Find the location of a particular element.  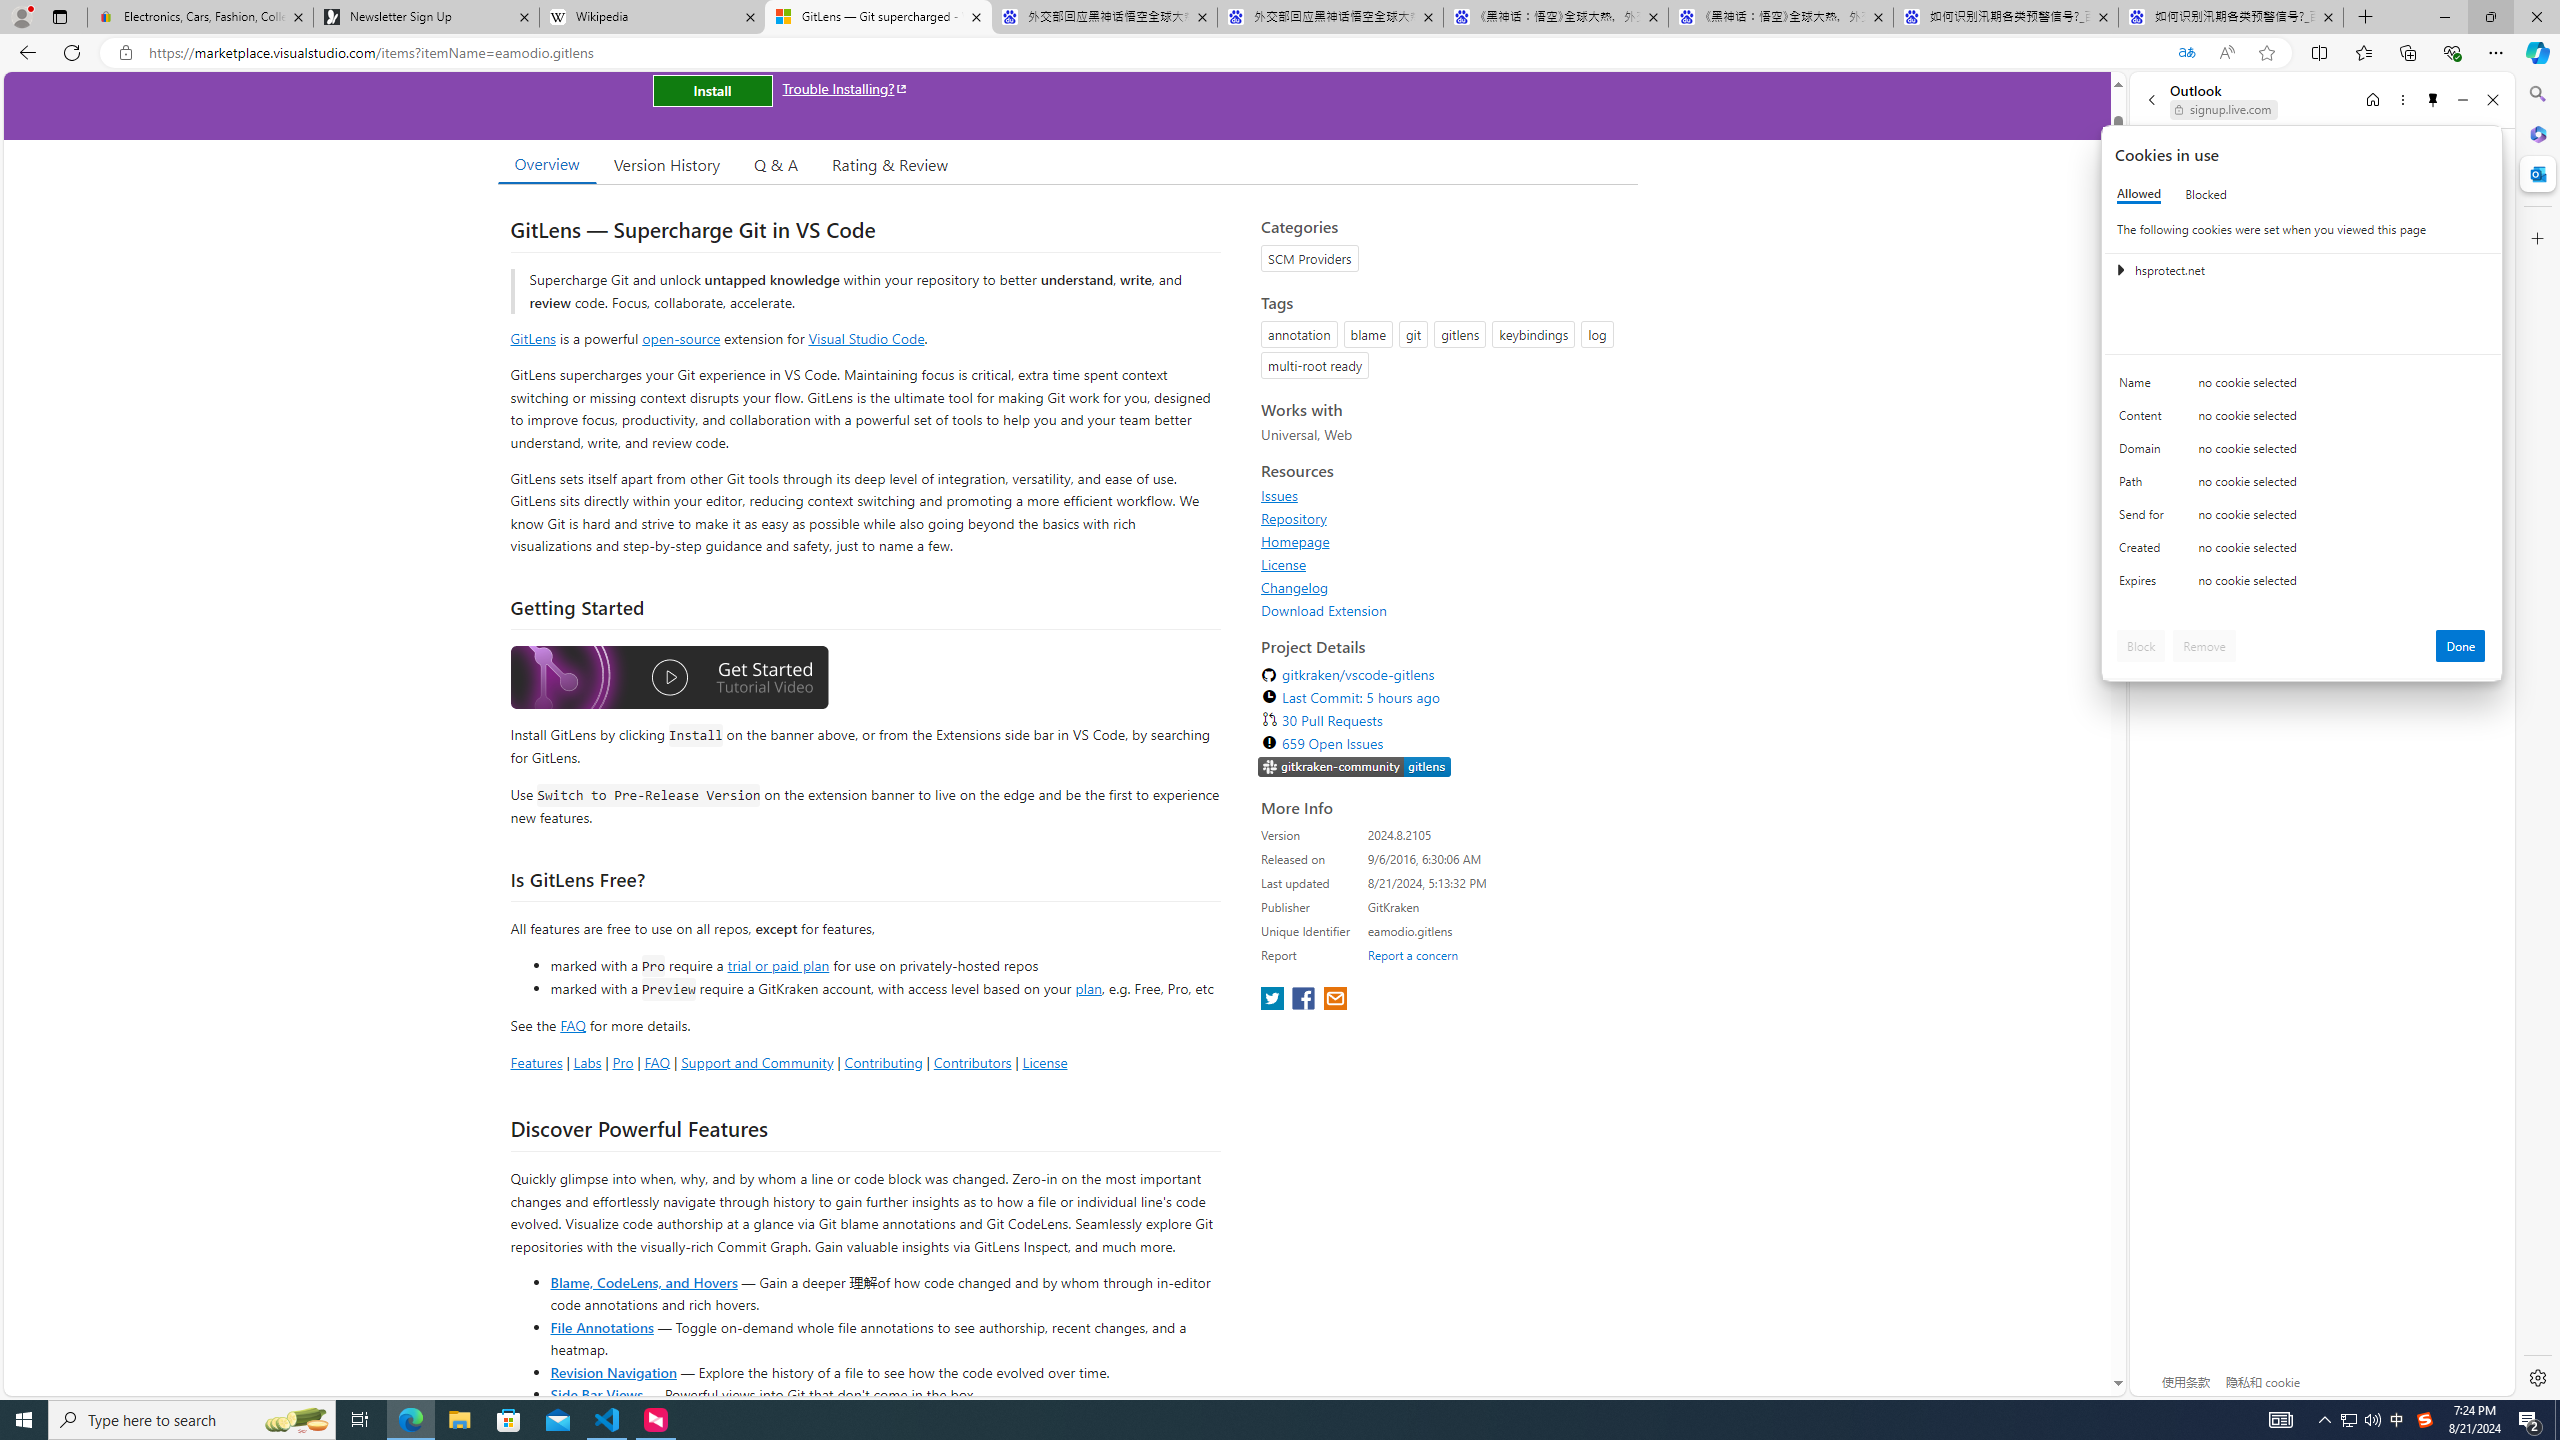

Content is located at coordinates (2145, 420).